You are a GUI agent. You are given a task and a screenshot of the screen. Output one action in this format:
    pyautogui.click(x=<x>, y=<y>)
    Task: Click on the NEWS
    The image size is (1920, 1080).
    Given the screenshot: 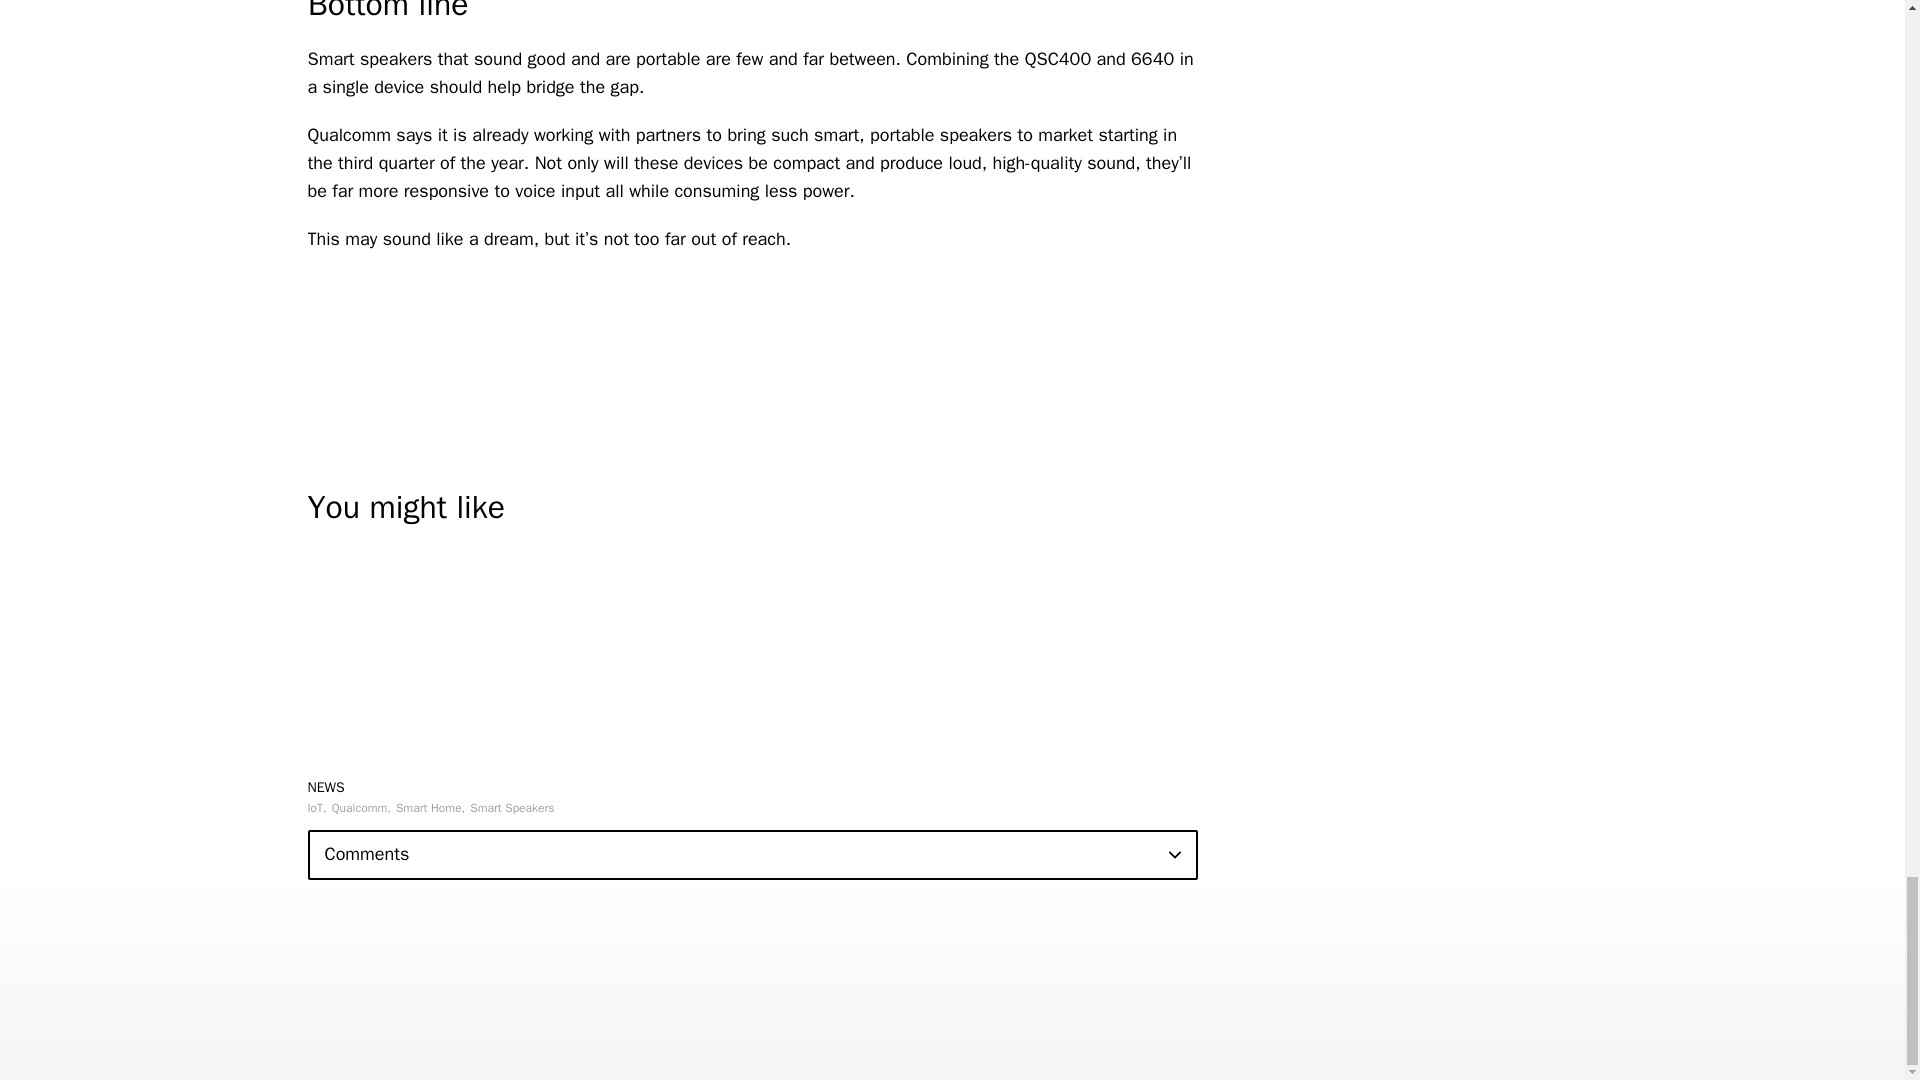 What is the action you would take?
    pyautogui.click(x=326, y=786)
    